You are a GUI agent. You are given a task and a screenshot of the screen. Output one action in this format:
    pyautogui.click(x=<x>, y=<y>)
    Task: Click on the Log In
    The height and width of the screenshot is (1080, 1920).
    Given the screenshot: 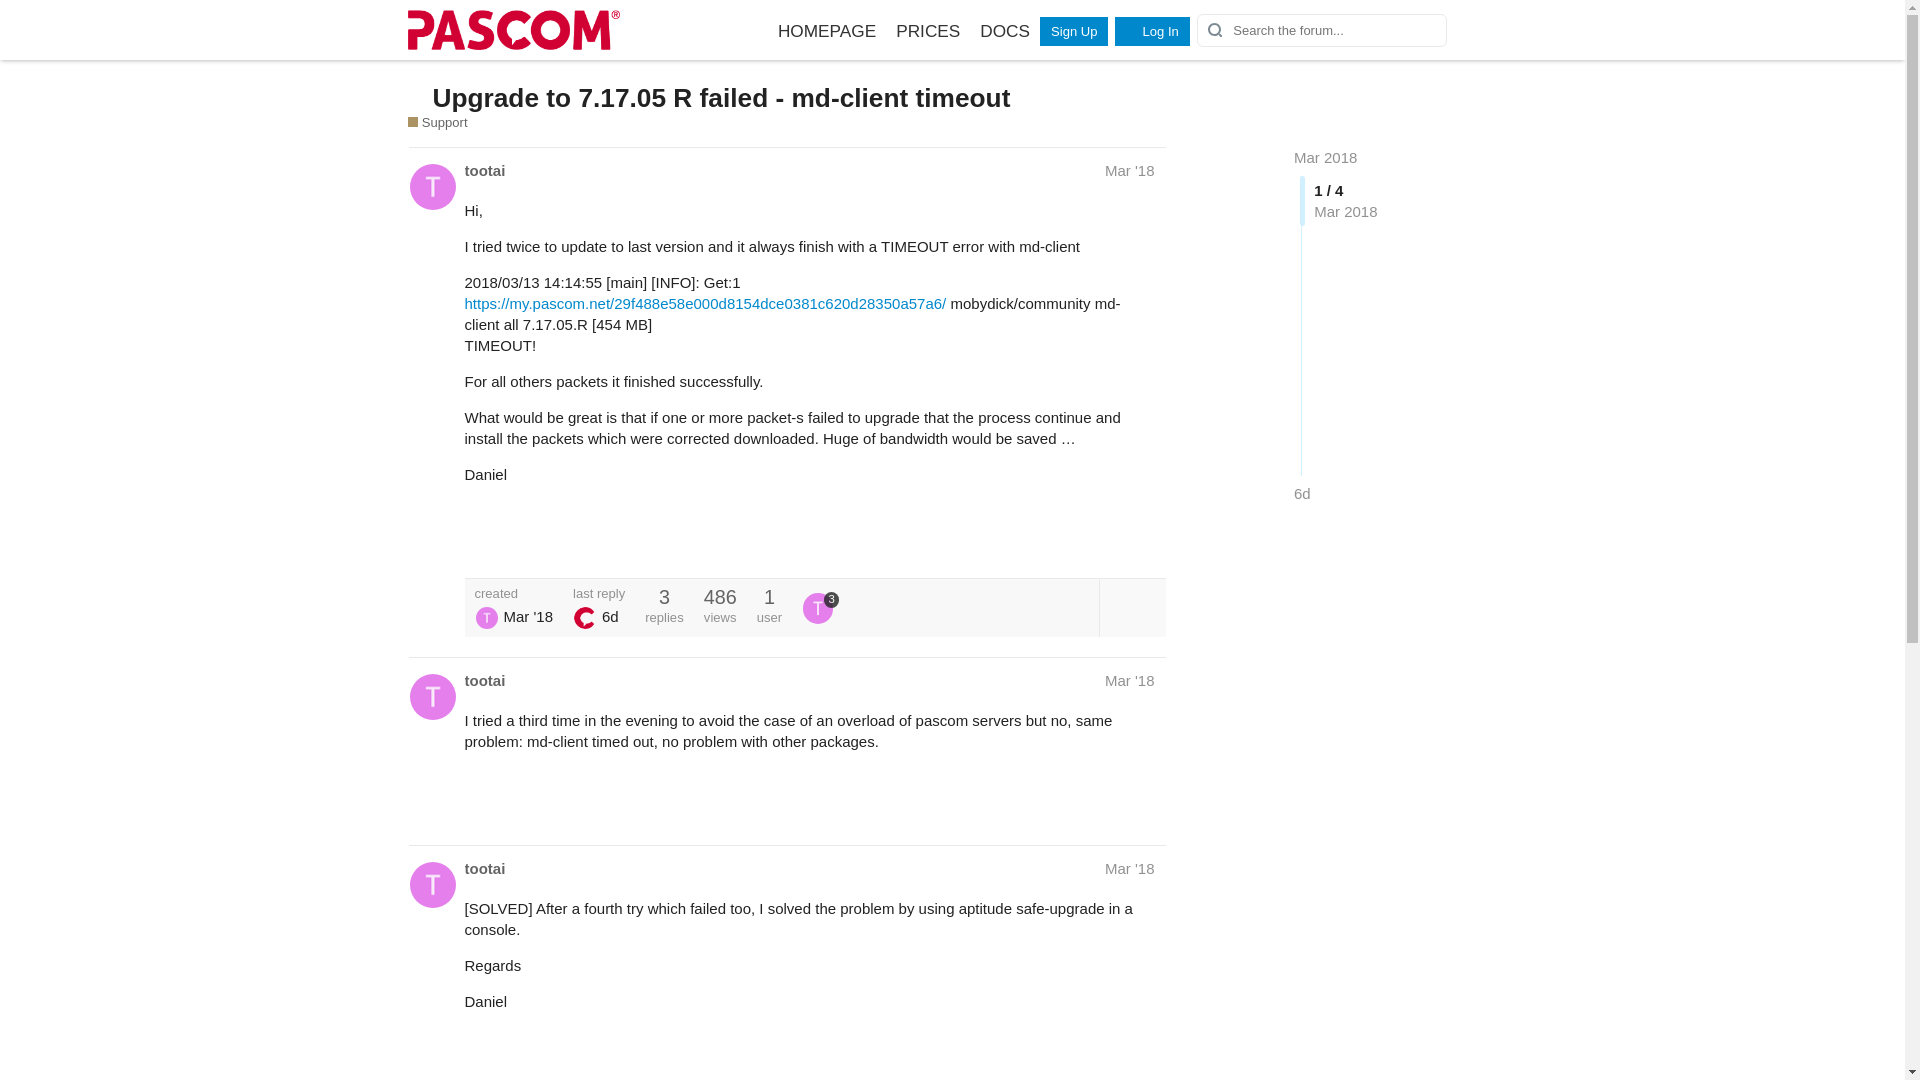 What is the action you would take?
    pyautogui.click(x=1152, y=32)
    